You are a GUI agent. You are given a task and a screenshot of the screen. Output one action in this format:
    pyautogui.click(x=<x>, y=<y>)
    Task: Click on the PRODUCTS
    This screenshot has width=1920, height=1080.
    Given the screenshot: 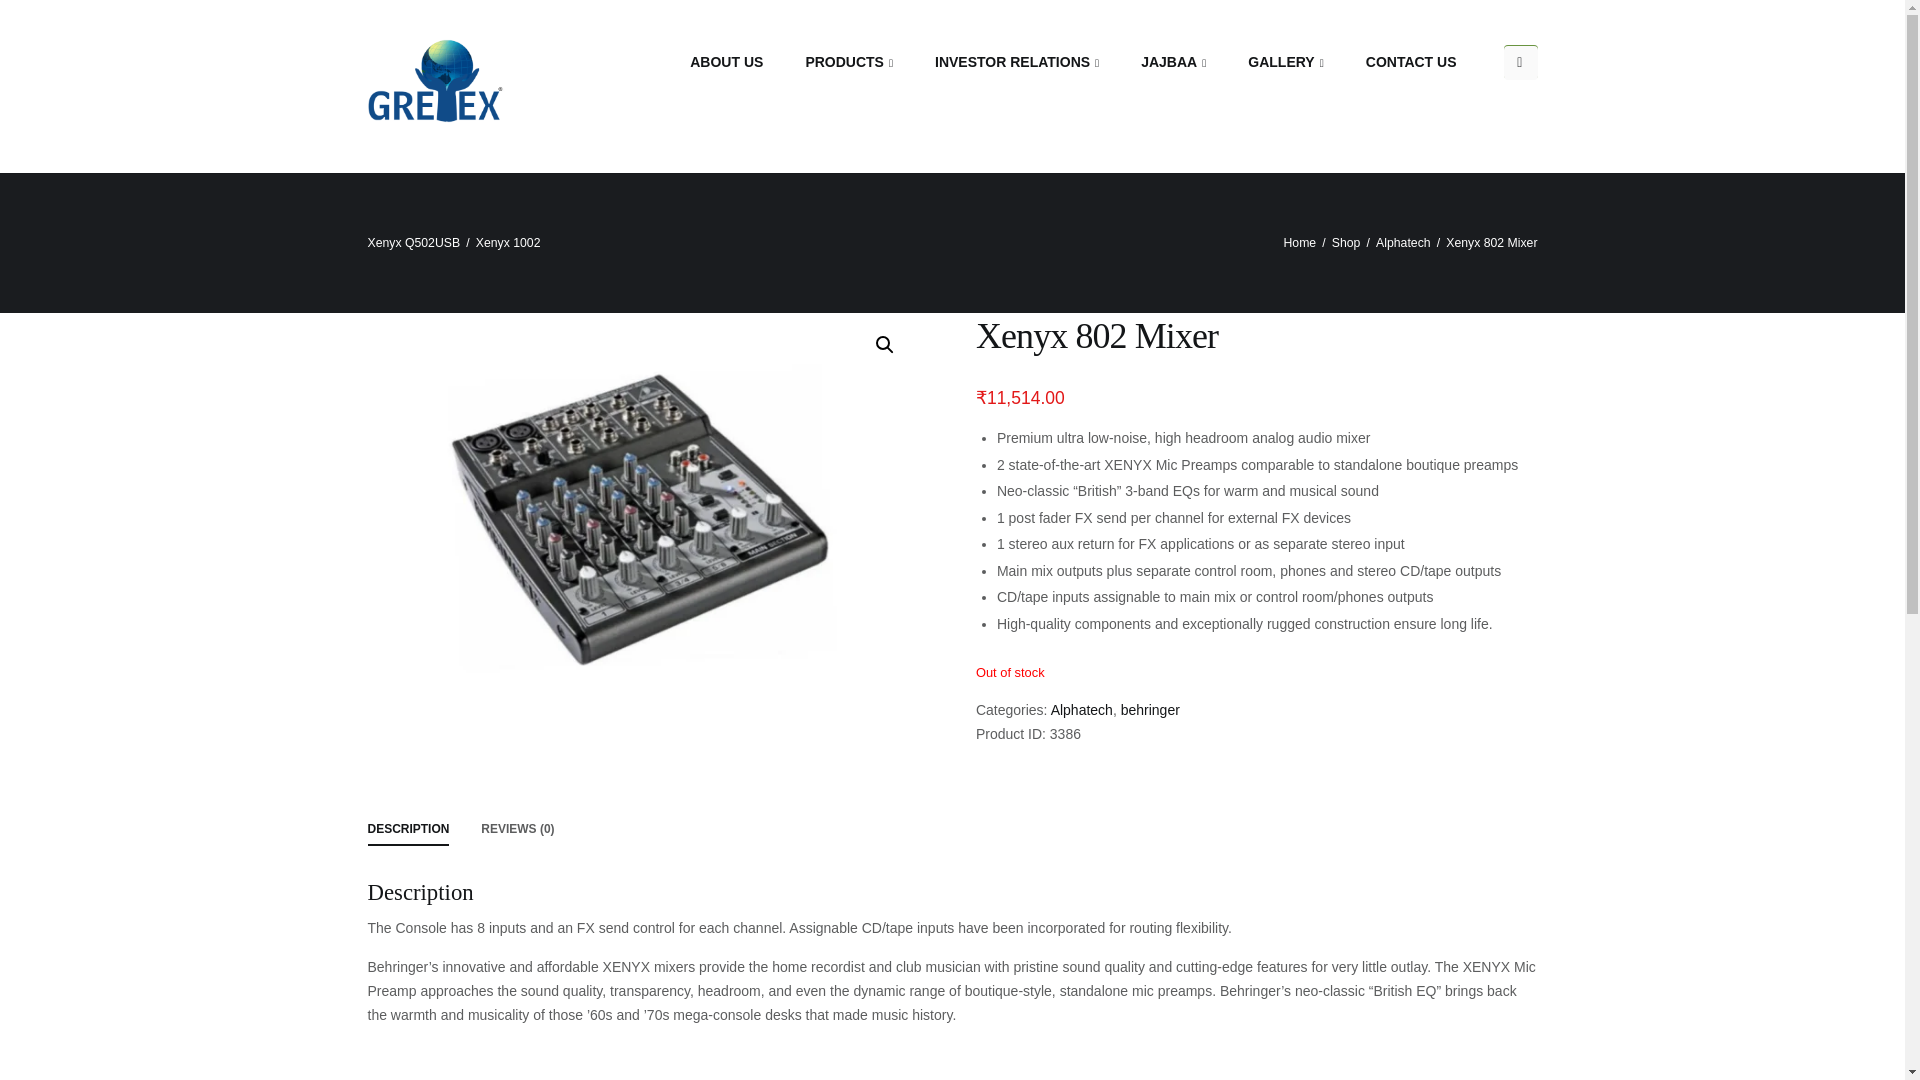 What is the action you would take?
    pyautogui.click(x=870, y=63)
    